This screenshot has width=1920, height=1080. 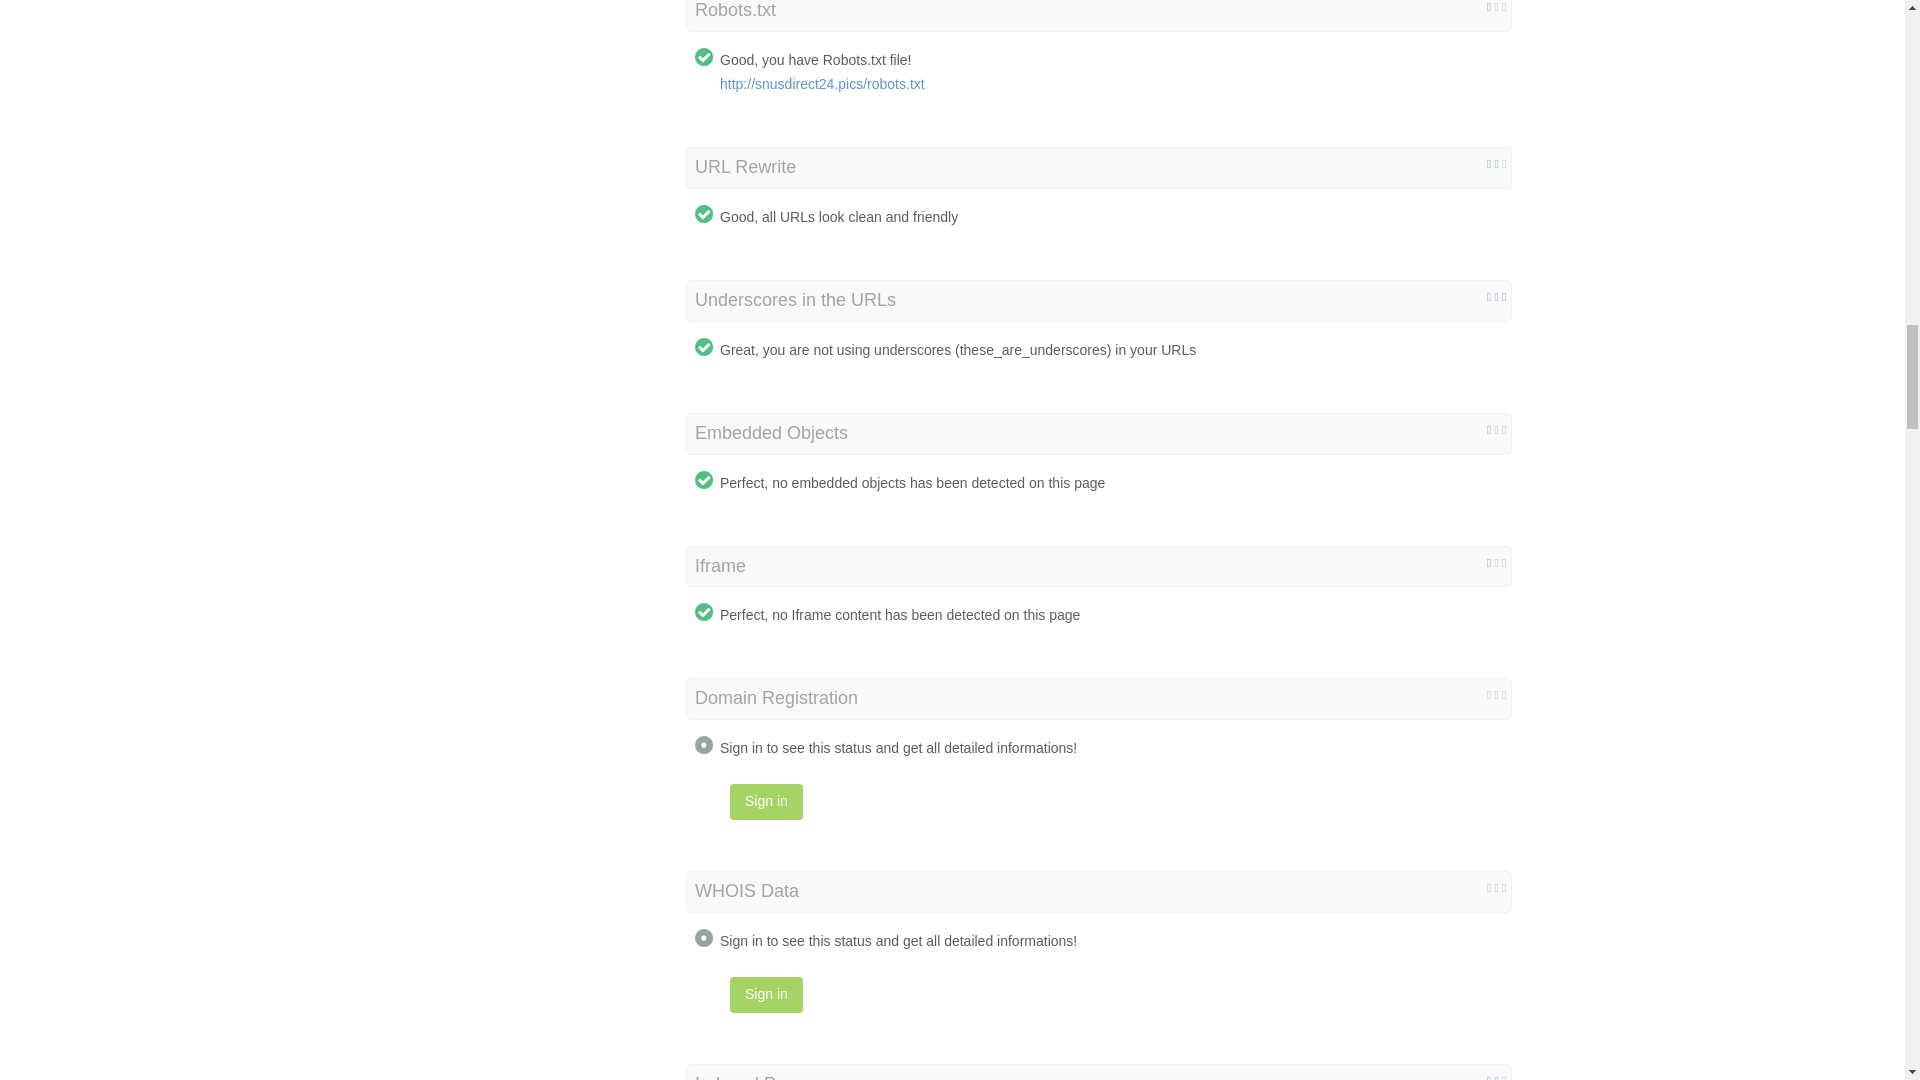 I want to click on Sign in, so click(x=766, y=802).